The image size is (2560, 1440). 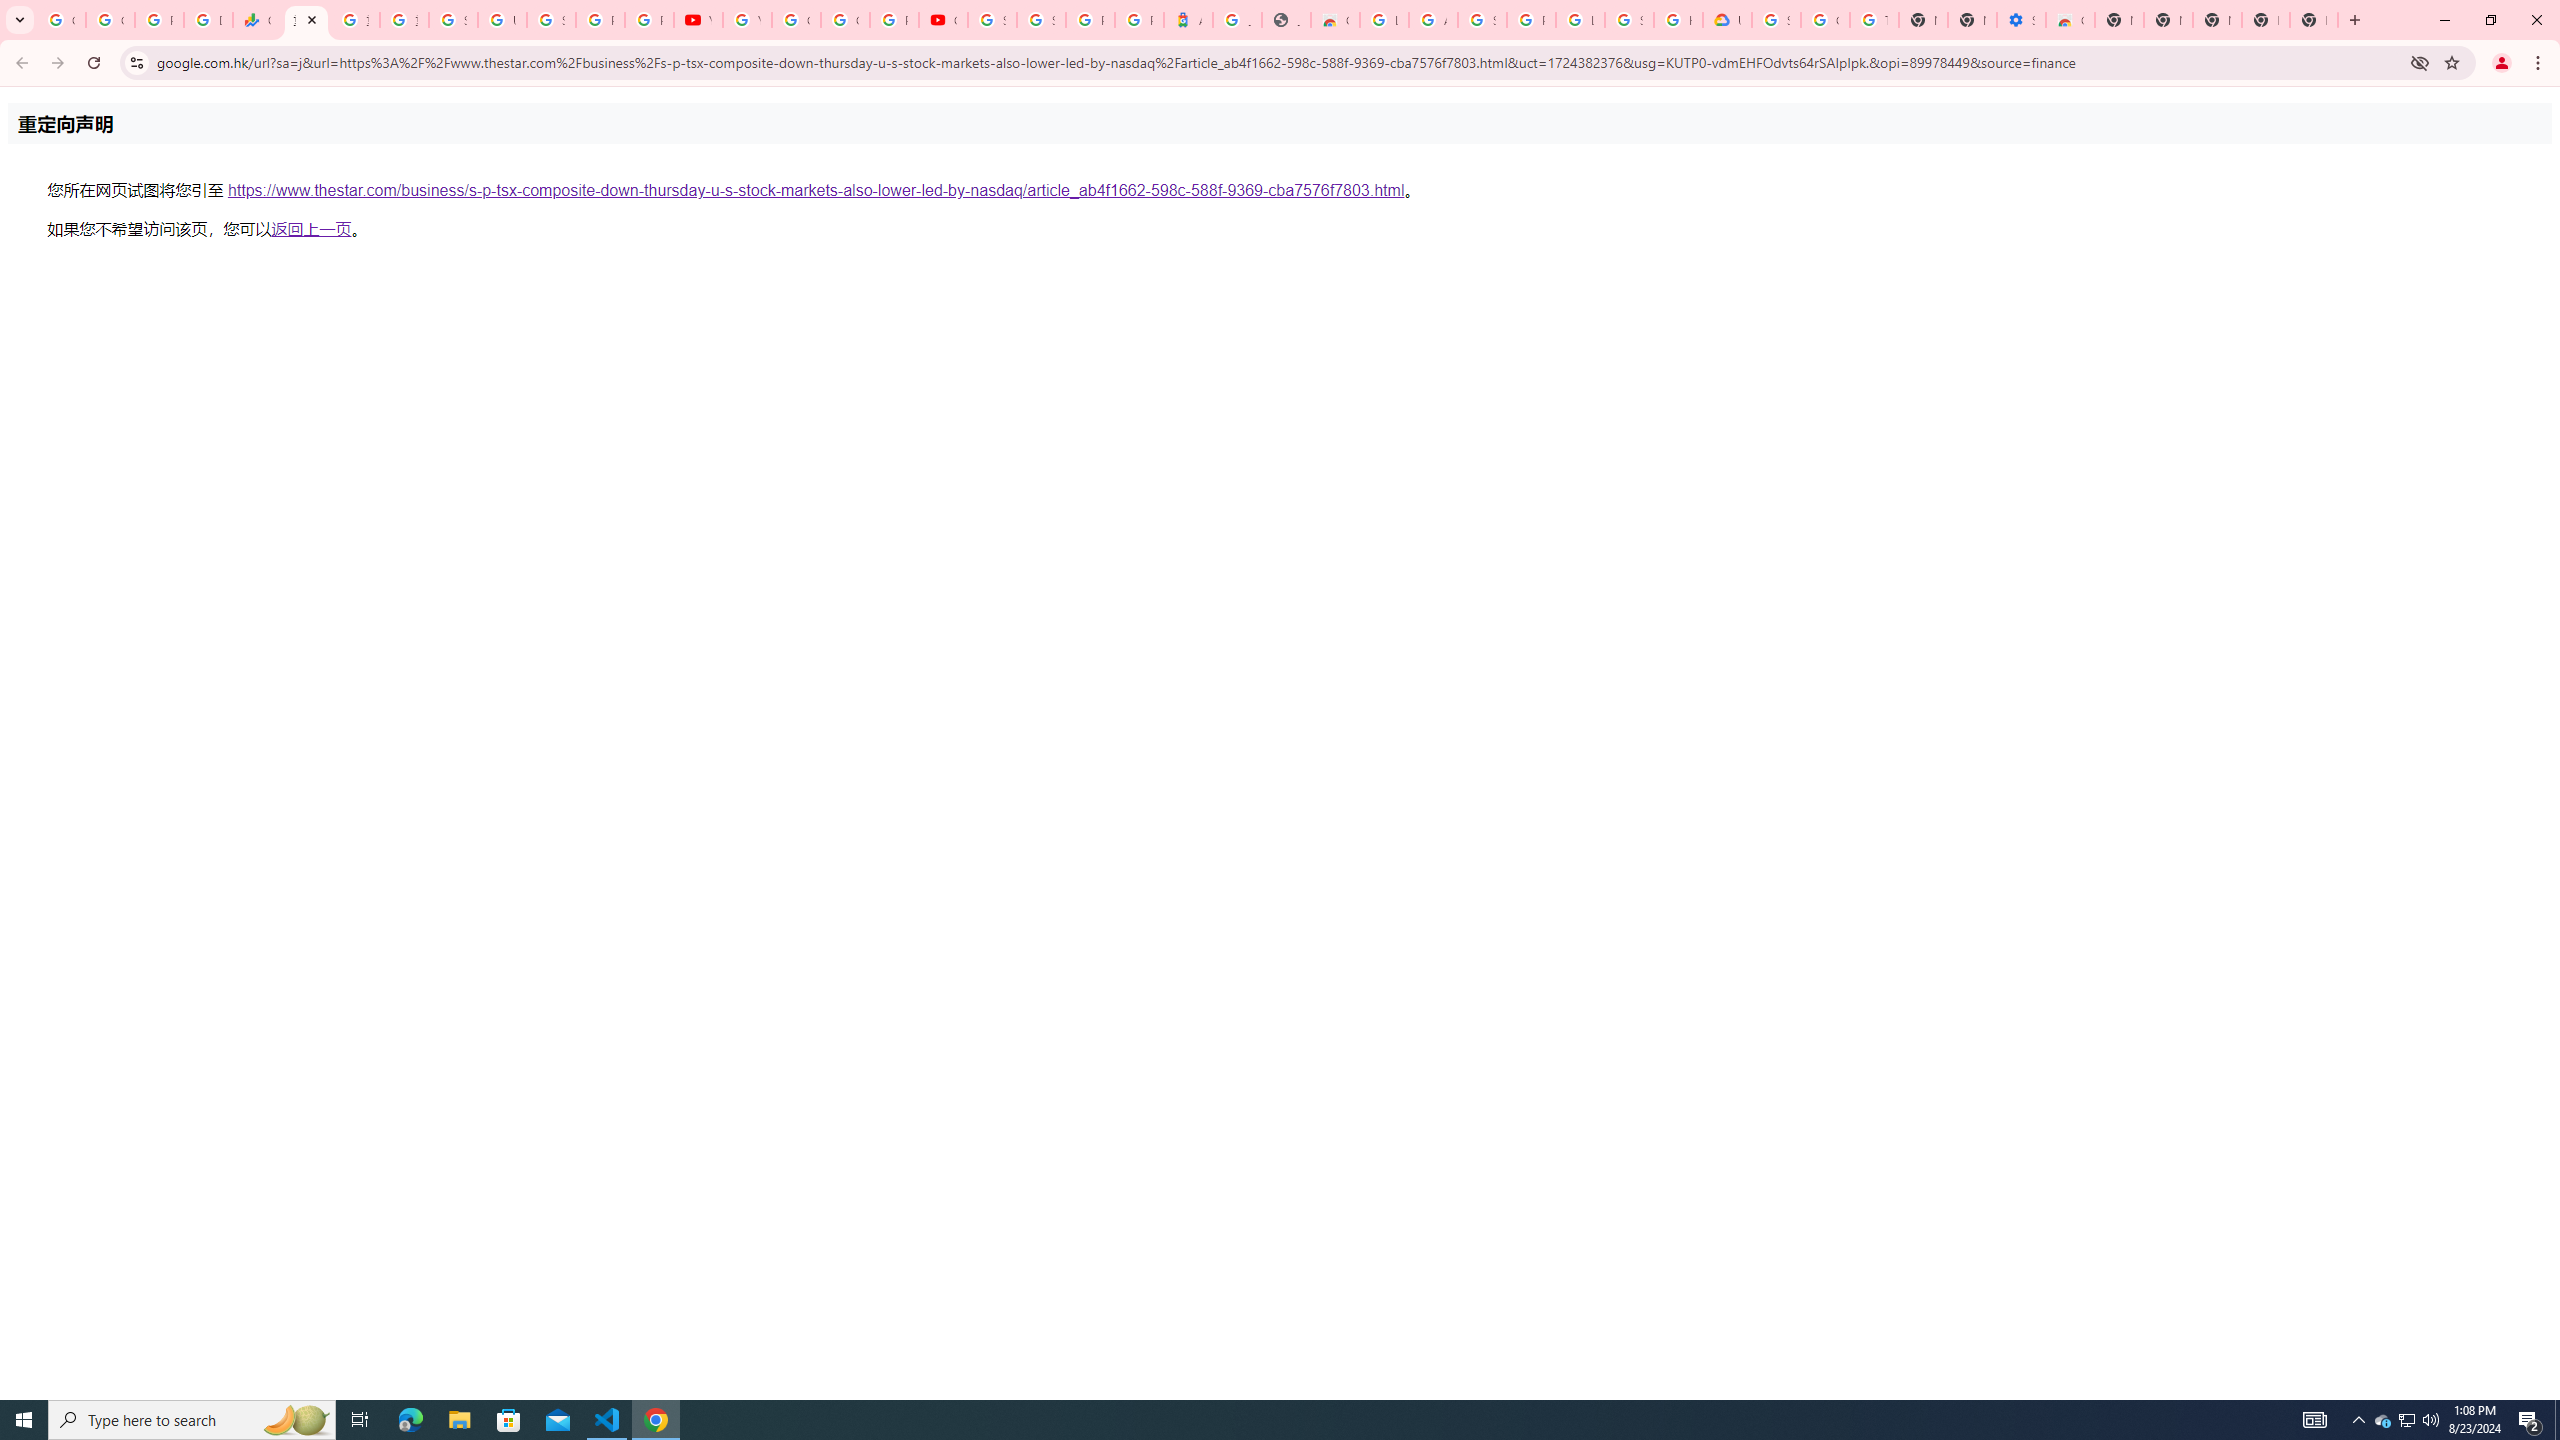 I want to click on Content Creator Programs & Opportunities - YouTube Creators, so click(x=942, y=20).